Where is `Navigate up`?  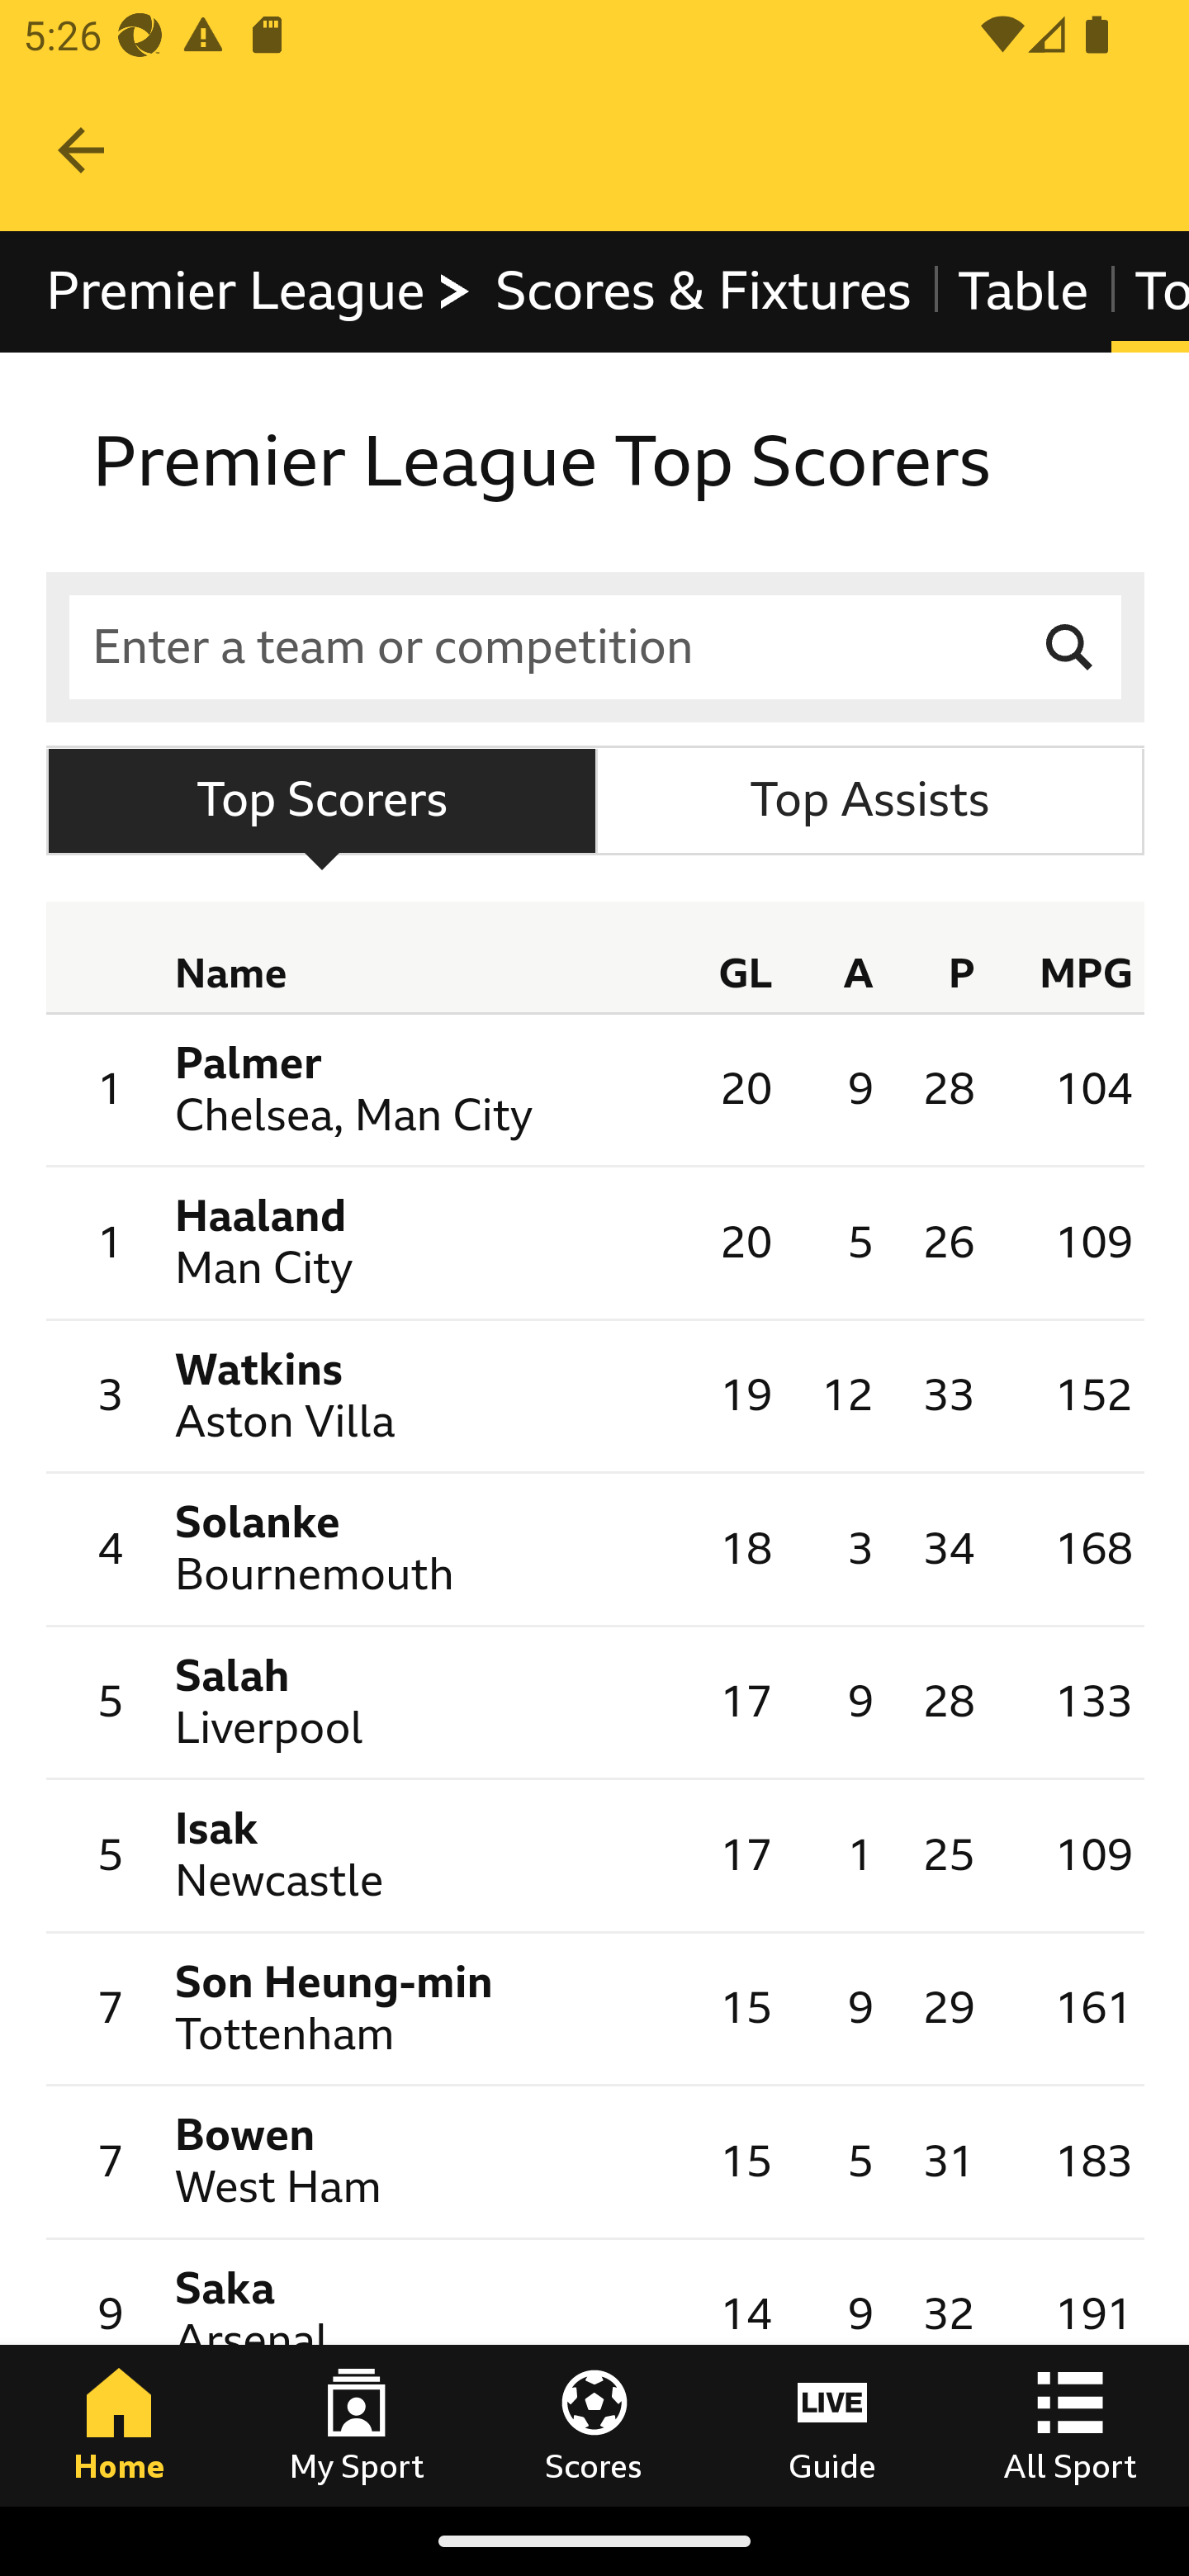
Navigate up is located at coordinates (81, 150).